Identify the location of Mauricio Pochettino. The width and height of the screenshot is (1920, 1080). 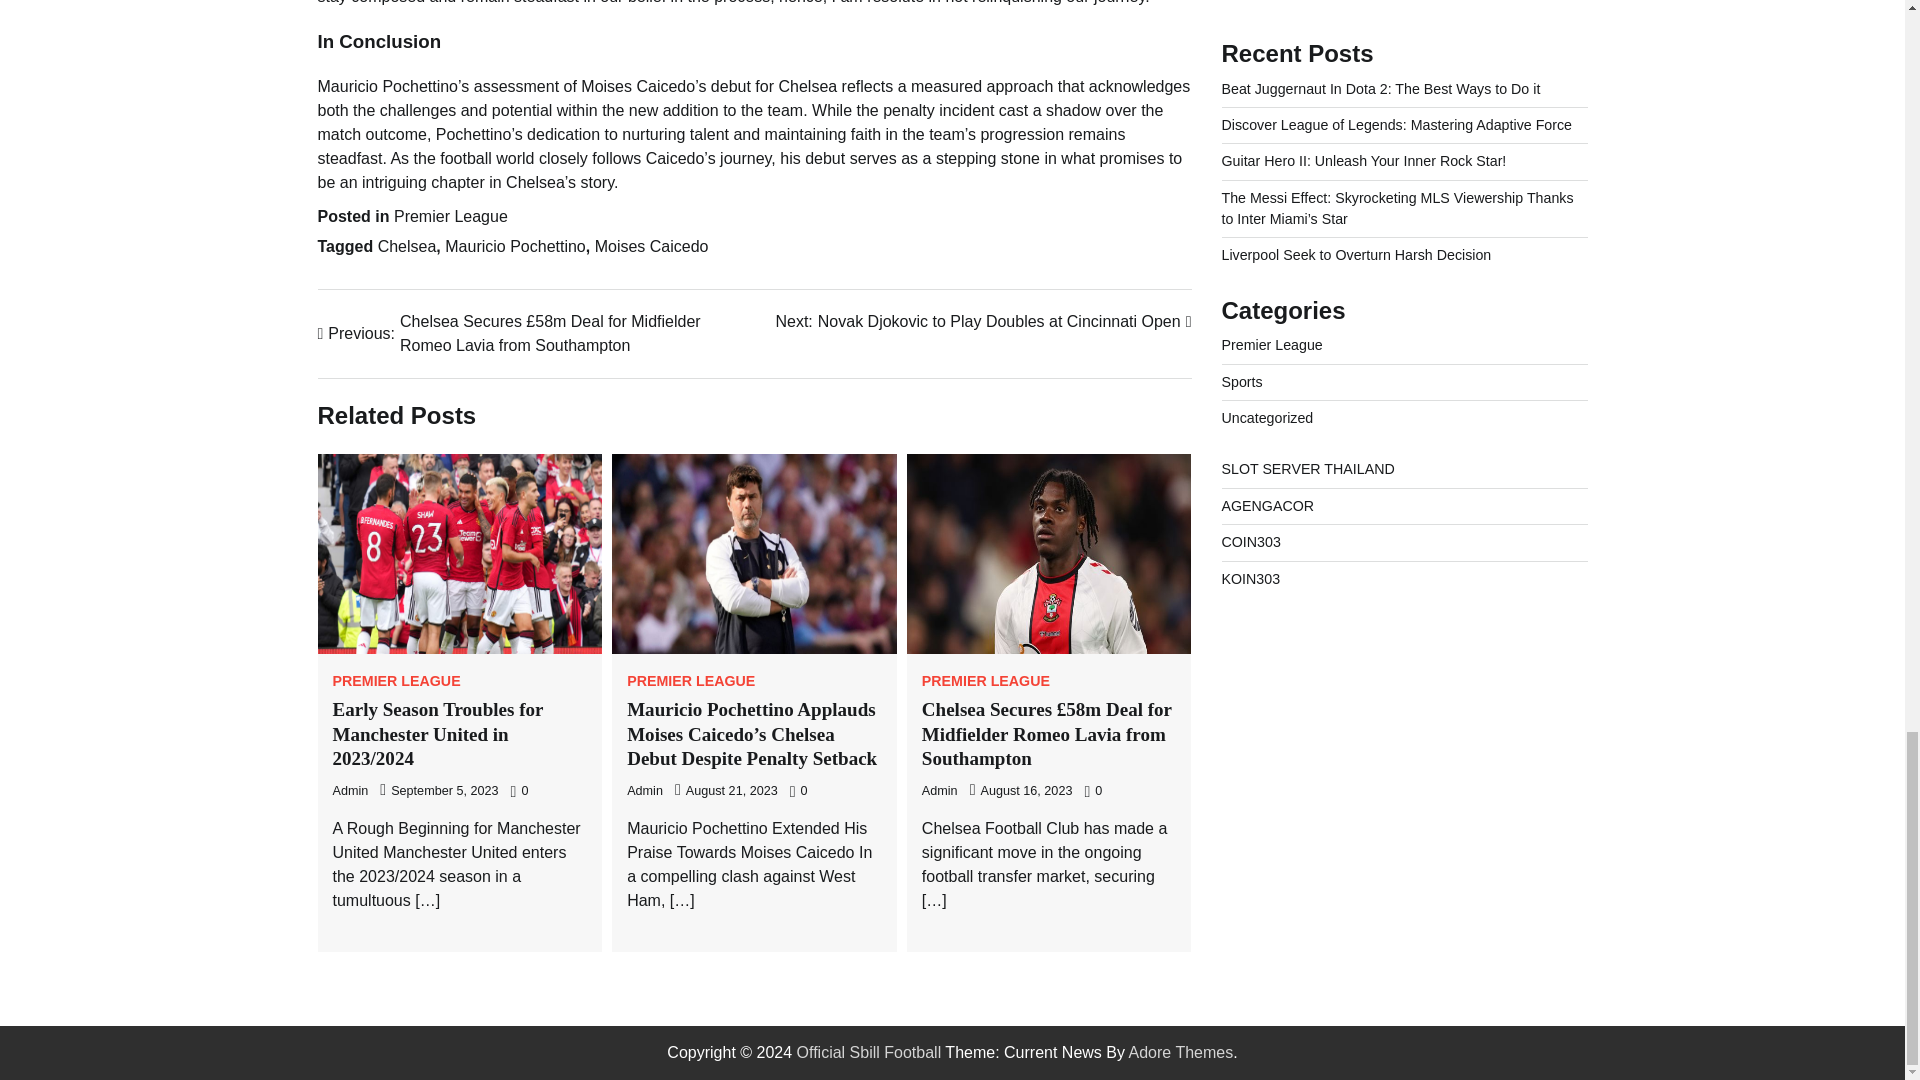
(515, 246).